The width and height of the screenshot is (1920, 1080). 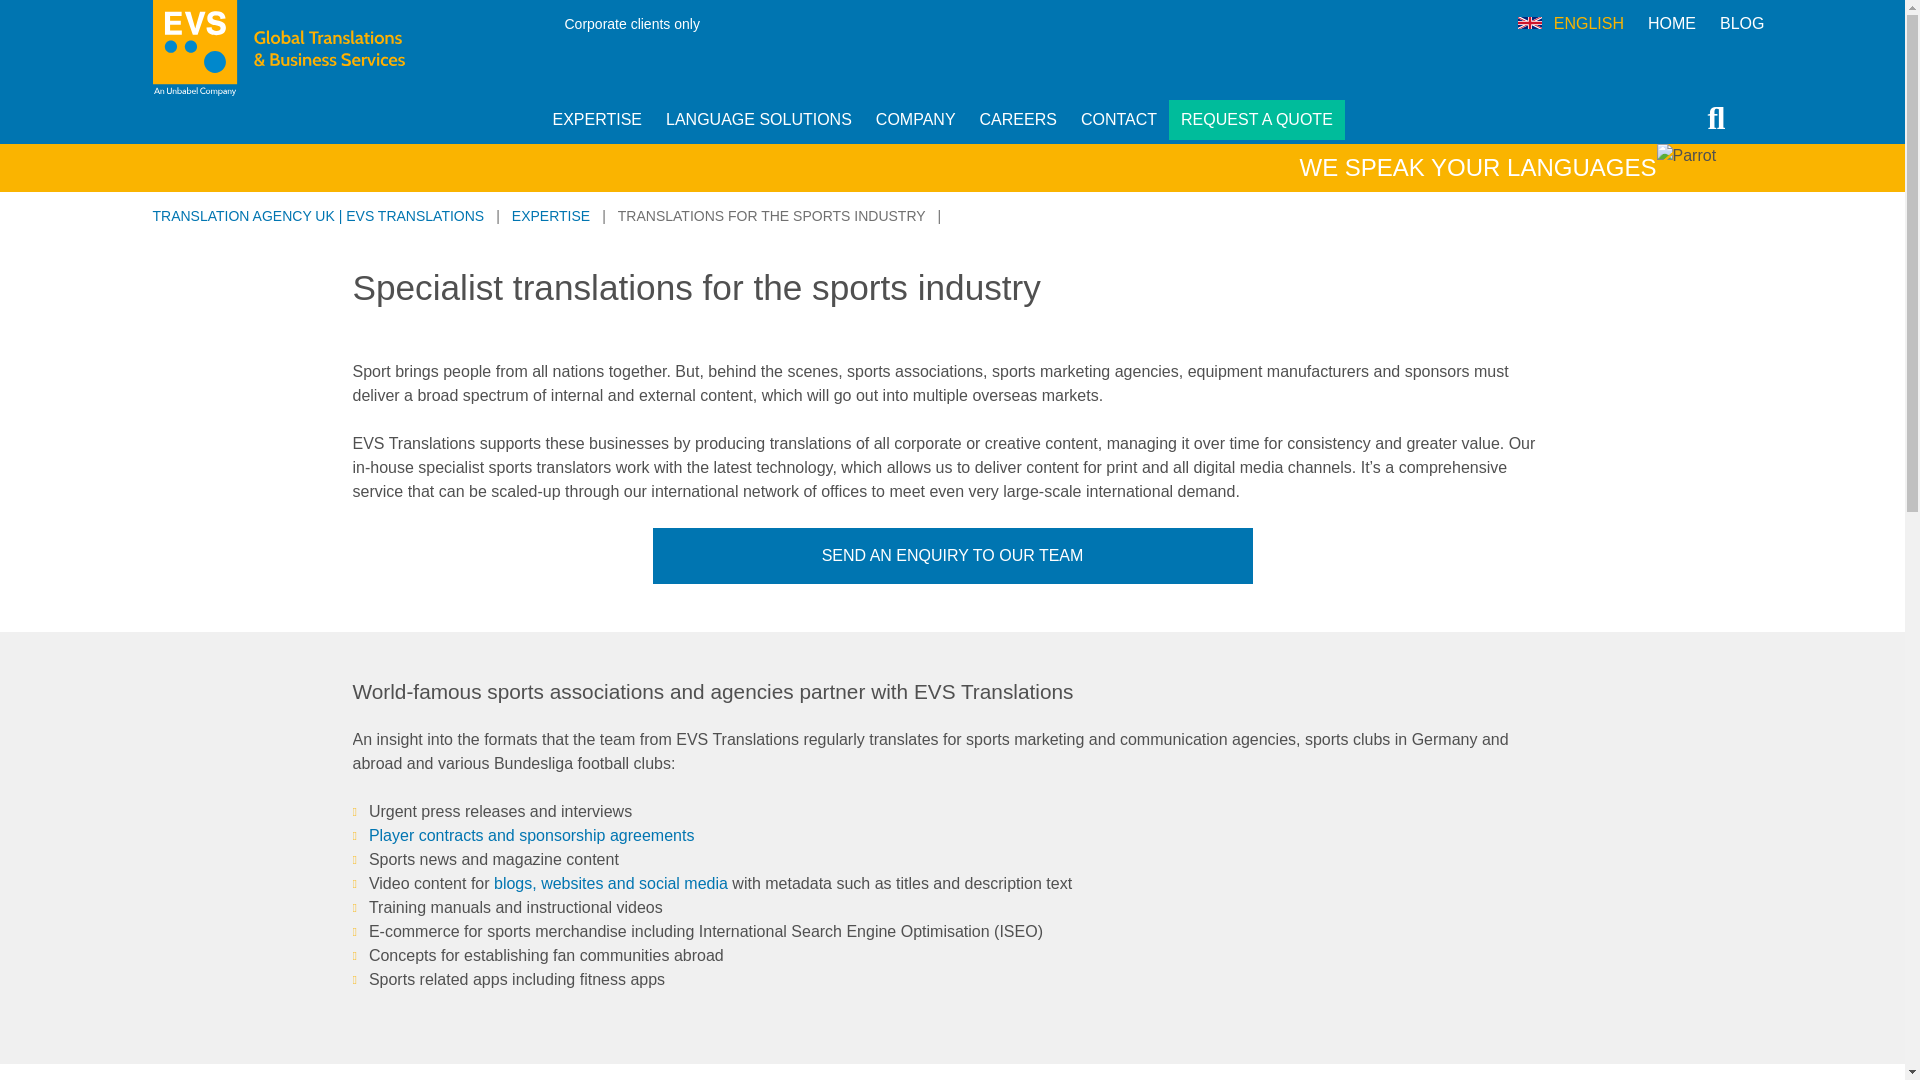 I want to click on EXPERTISE, so click(x=596, y=120).